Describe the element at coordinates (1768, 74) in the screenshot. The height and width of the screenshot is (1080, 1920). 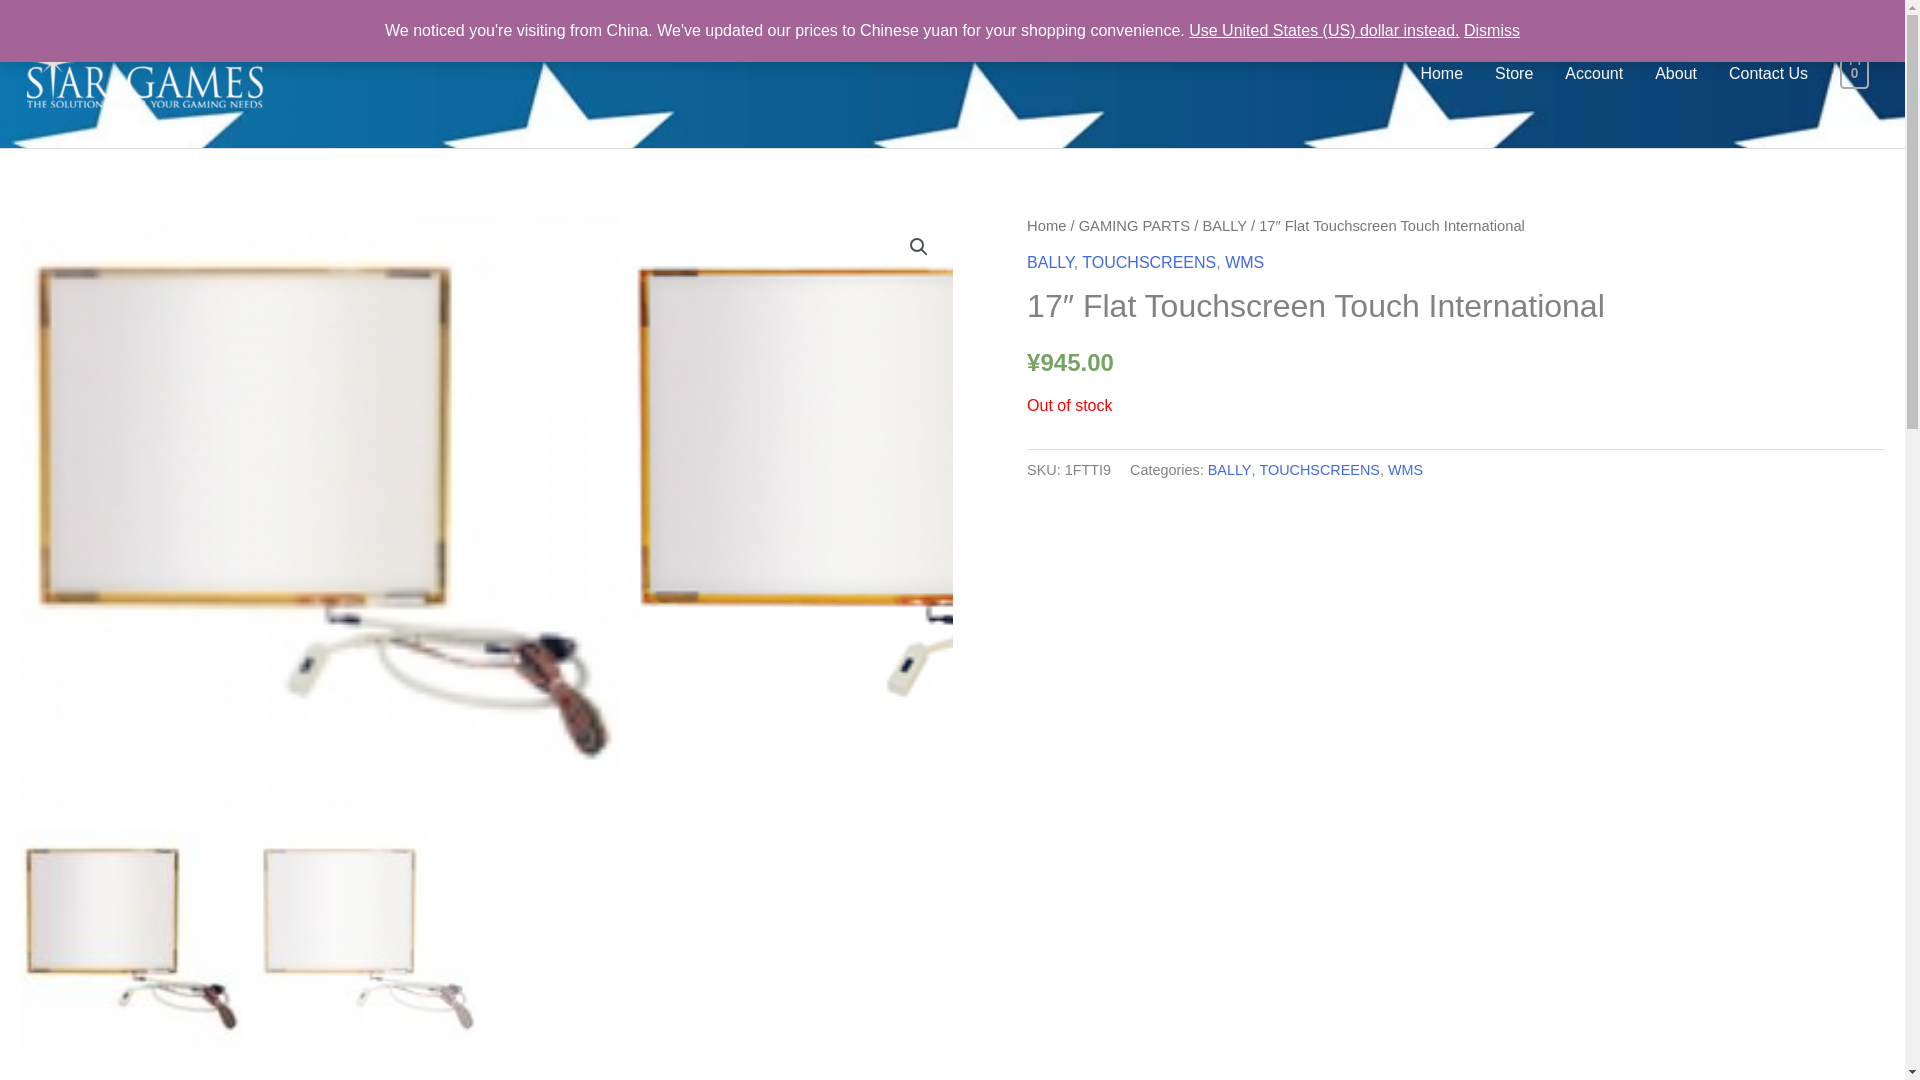
I see `Contact Us` at that location.